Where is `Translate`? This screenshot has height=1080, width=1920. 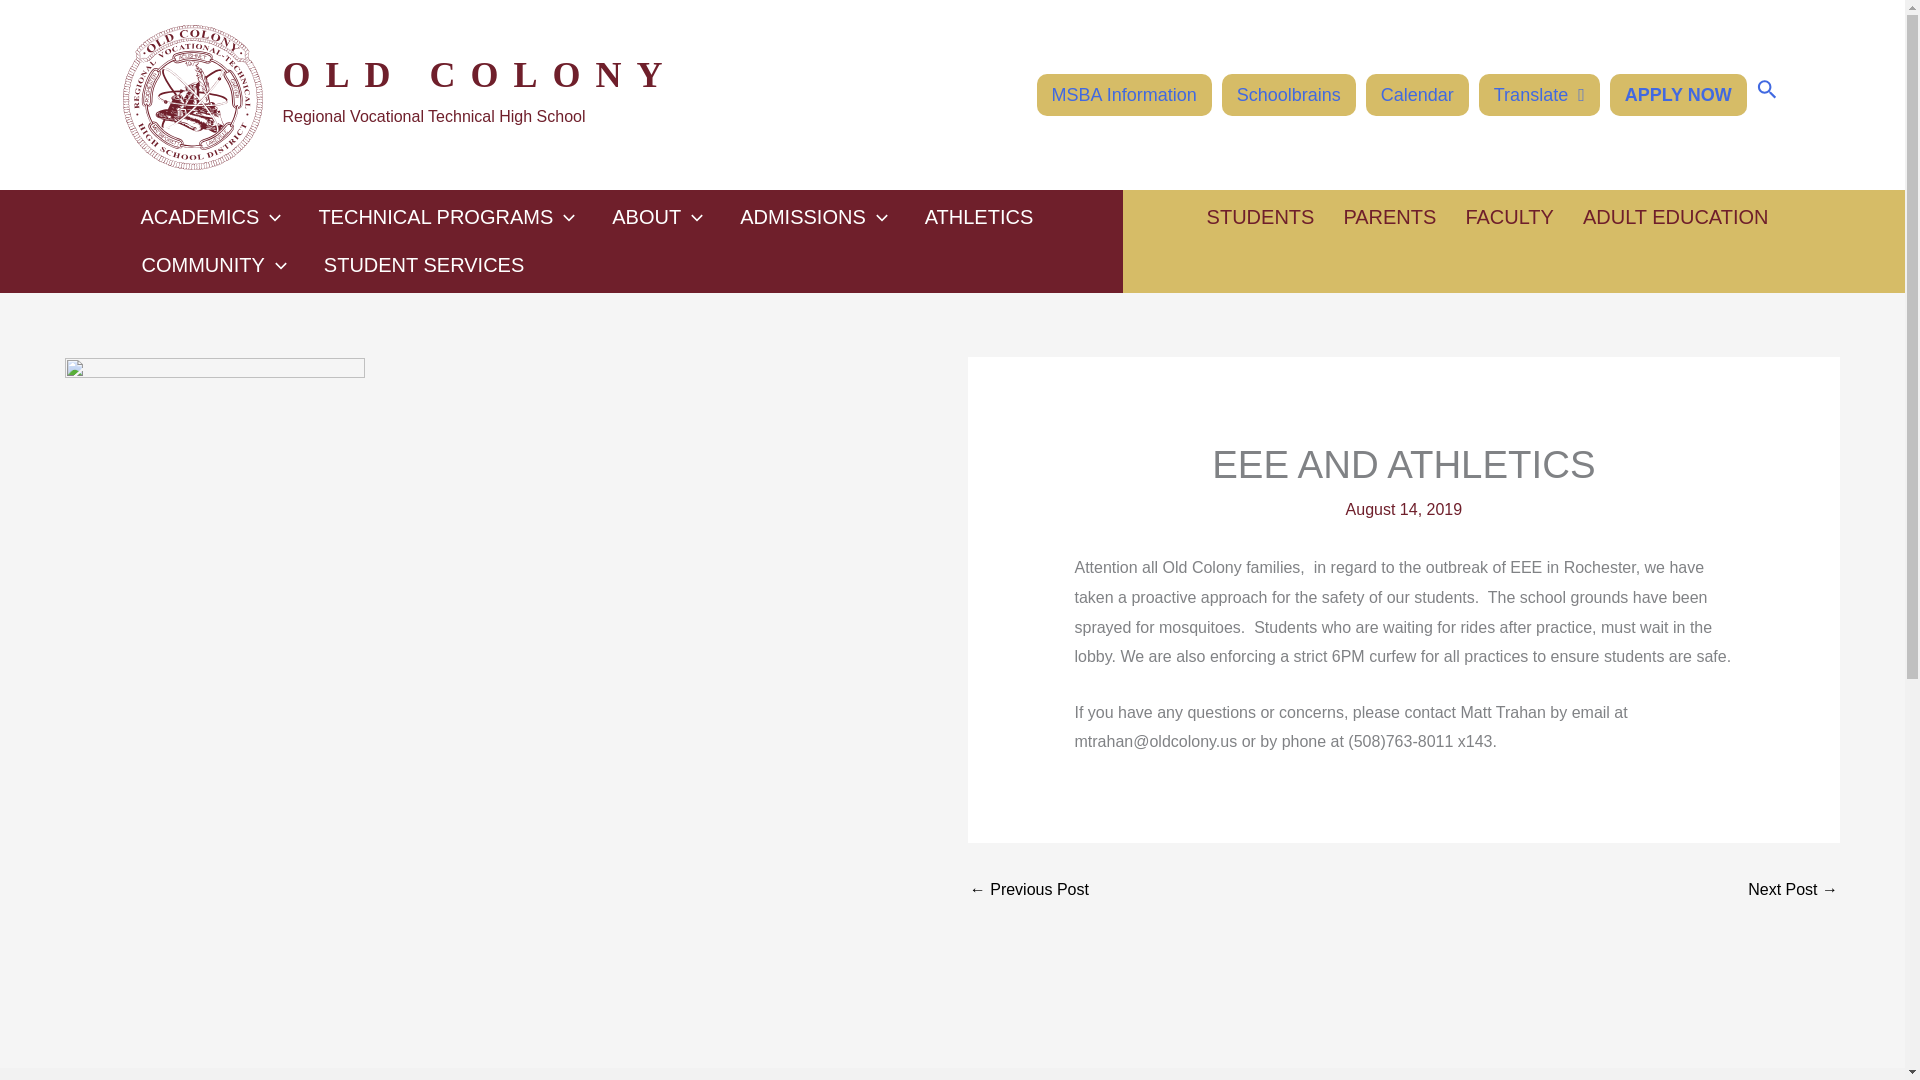
Translate is located at coordinates (1538, 94).